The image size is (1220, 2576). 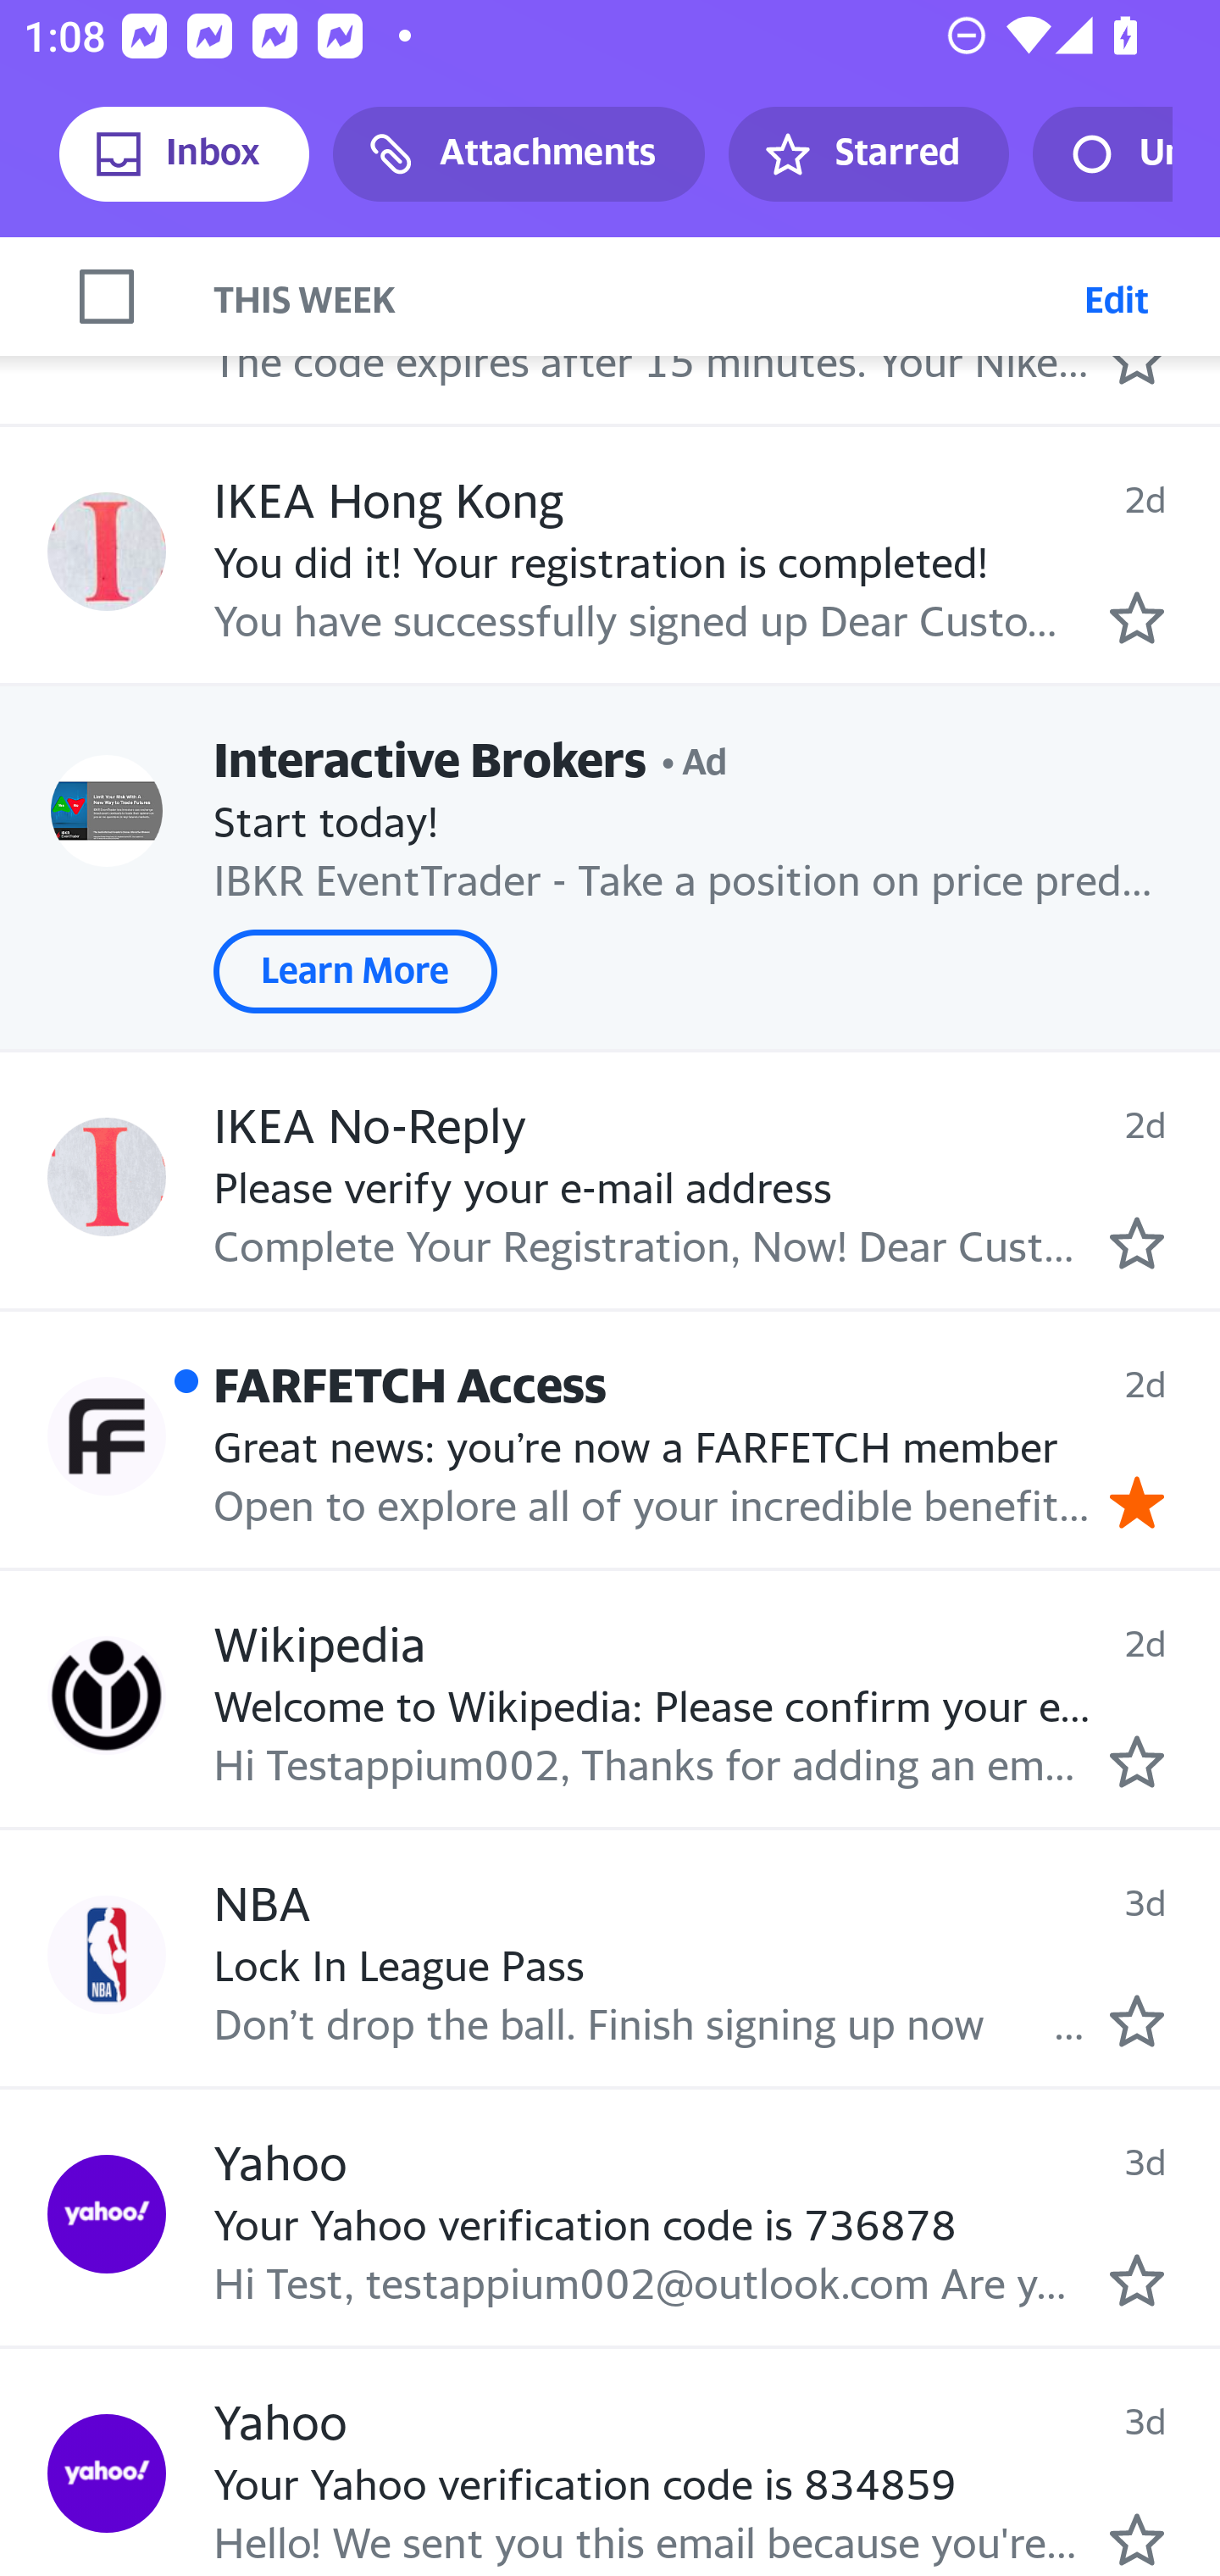 I want to click on Mark as starred., so click(x=1137, y=2538).